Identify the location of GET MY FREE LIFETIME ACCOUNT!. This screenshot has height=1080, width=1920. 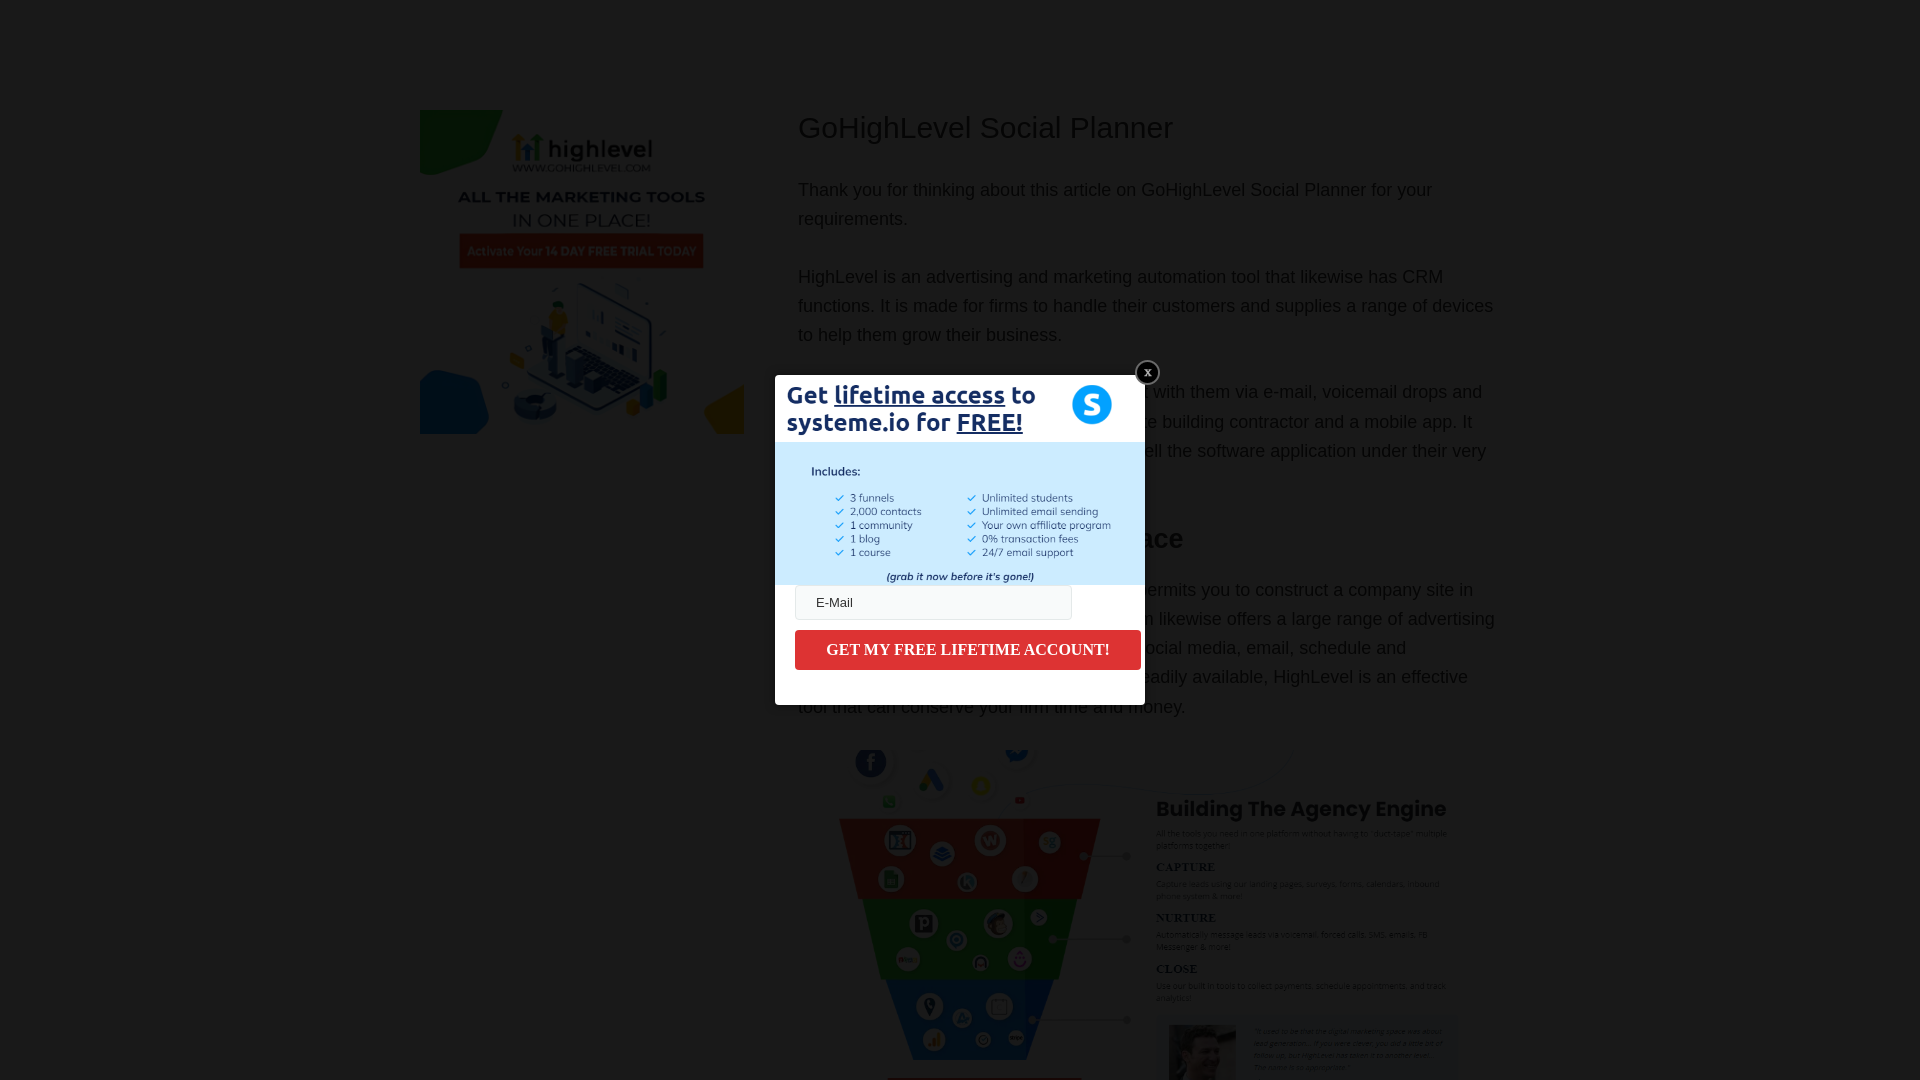
(967, 649).